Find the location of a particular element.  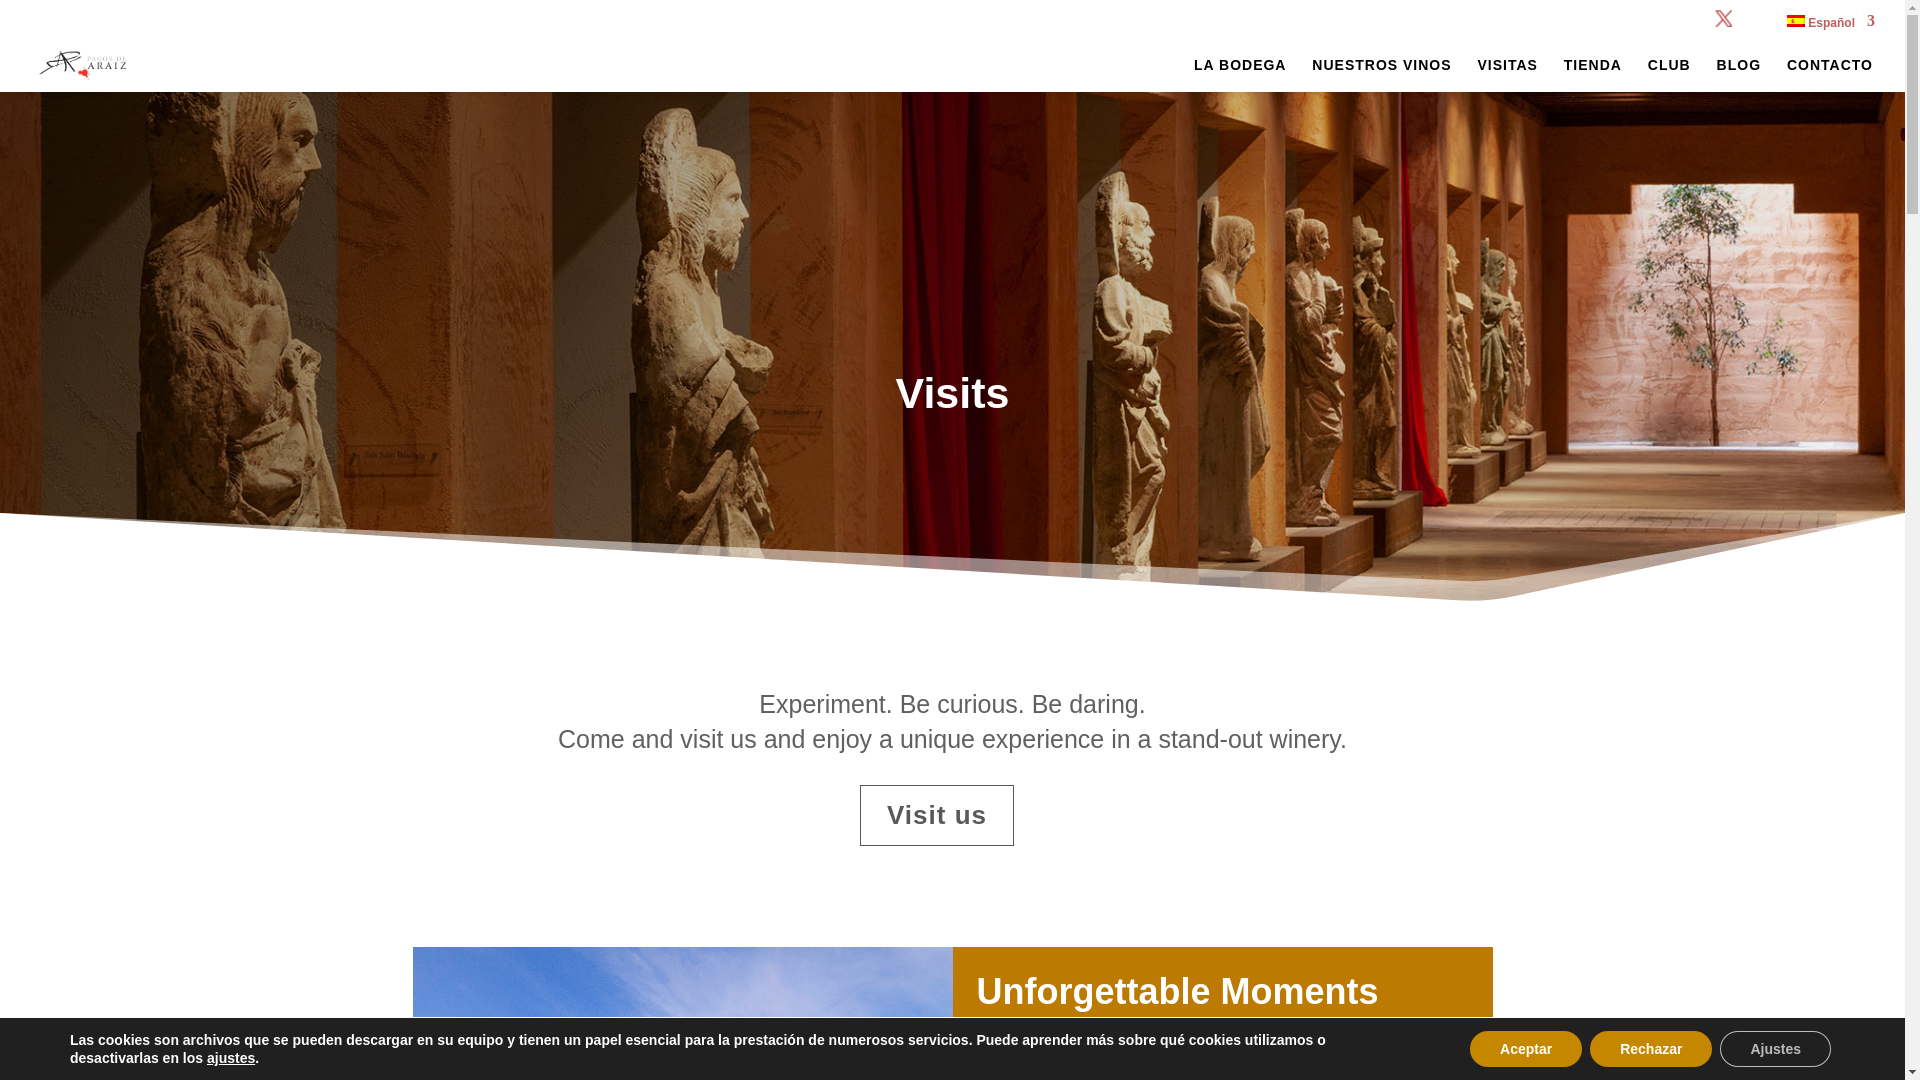

NUESTROS VINOS is located at coordinates (1381, 74).